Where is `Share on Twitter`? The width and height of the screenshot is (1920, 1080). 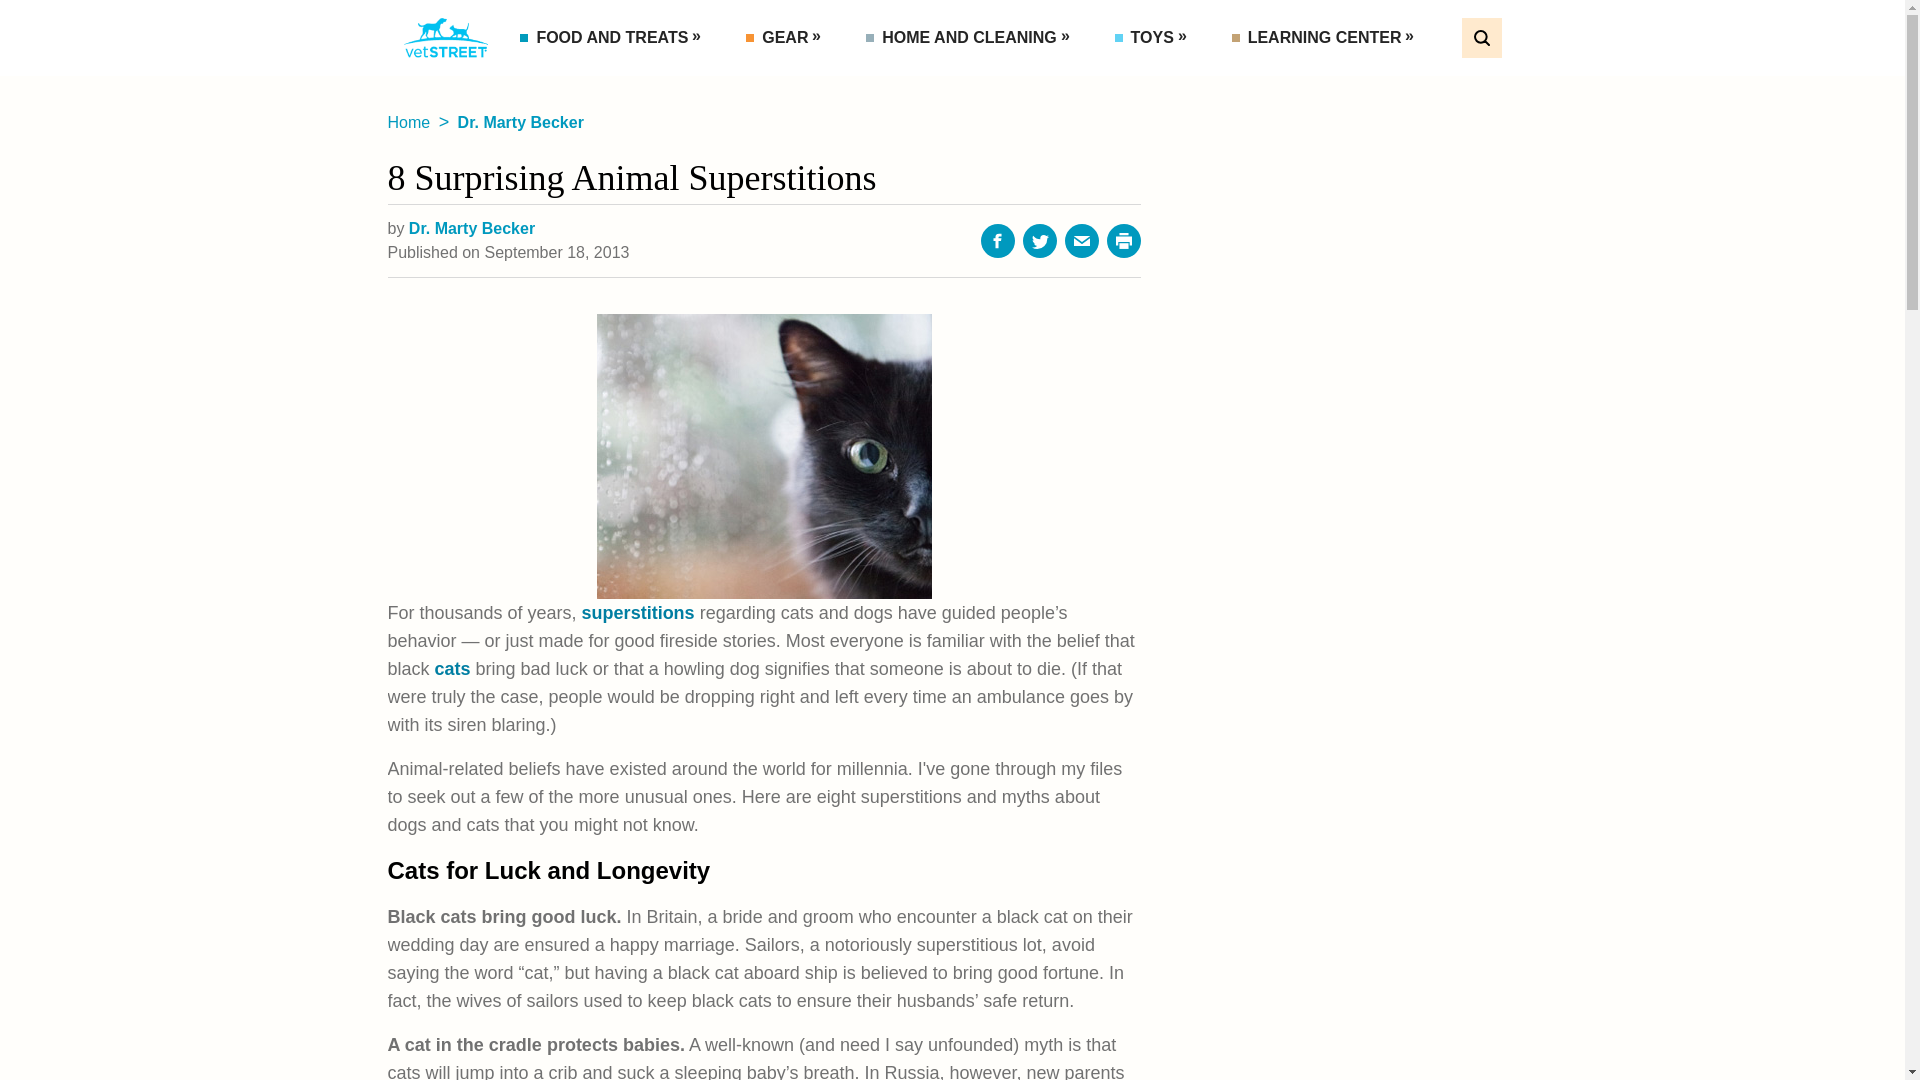 Share on Twitter is located at coordinates (1040, 240).